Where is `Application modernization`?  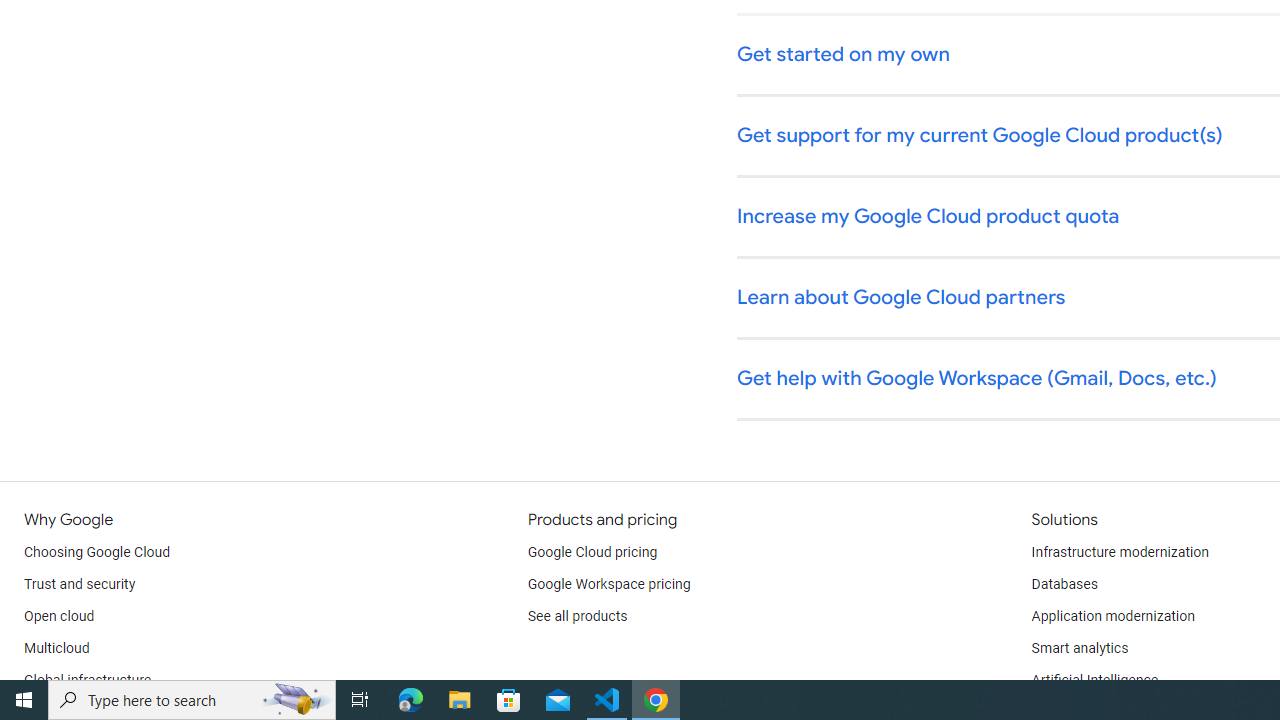
Application modernization is located at coordinates (1112, 616).